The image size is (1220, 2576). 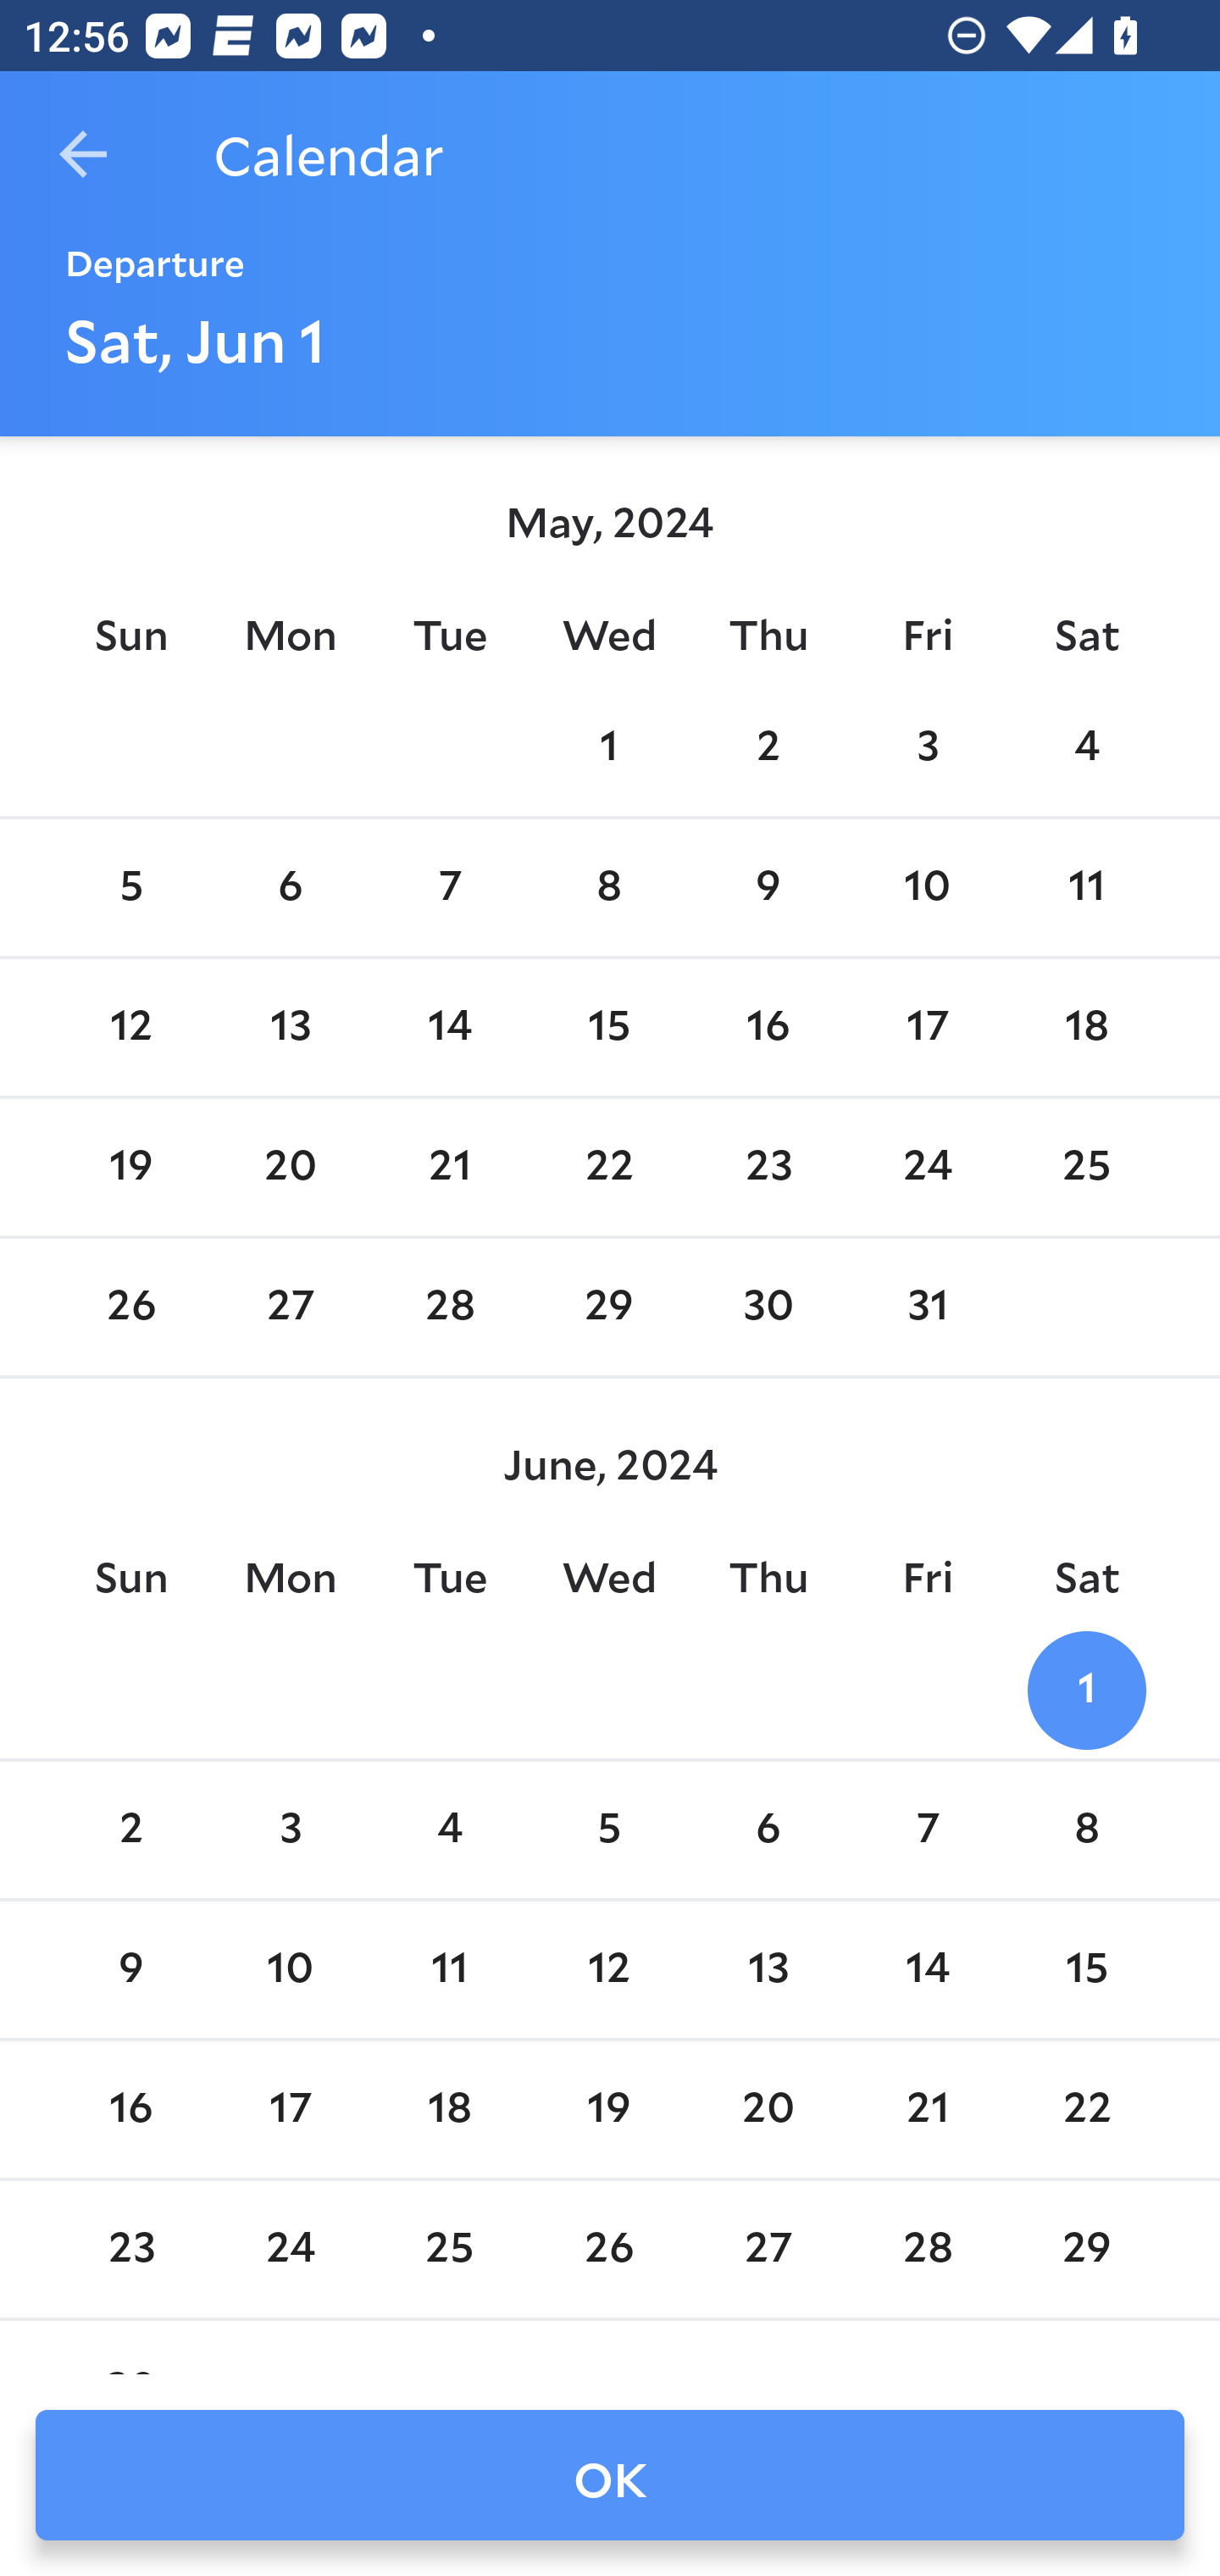 I want to click on 26, so click(x=130, y=1308).